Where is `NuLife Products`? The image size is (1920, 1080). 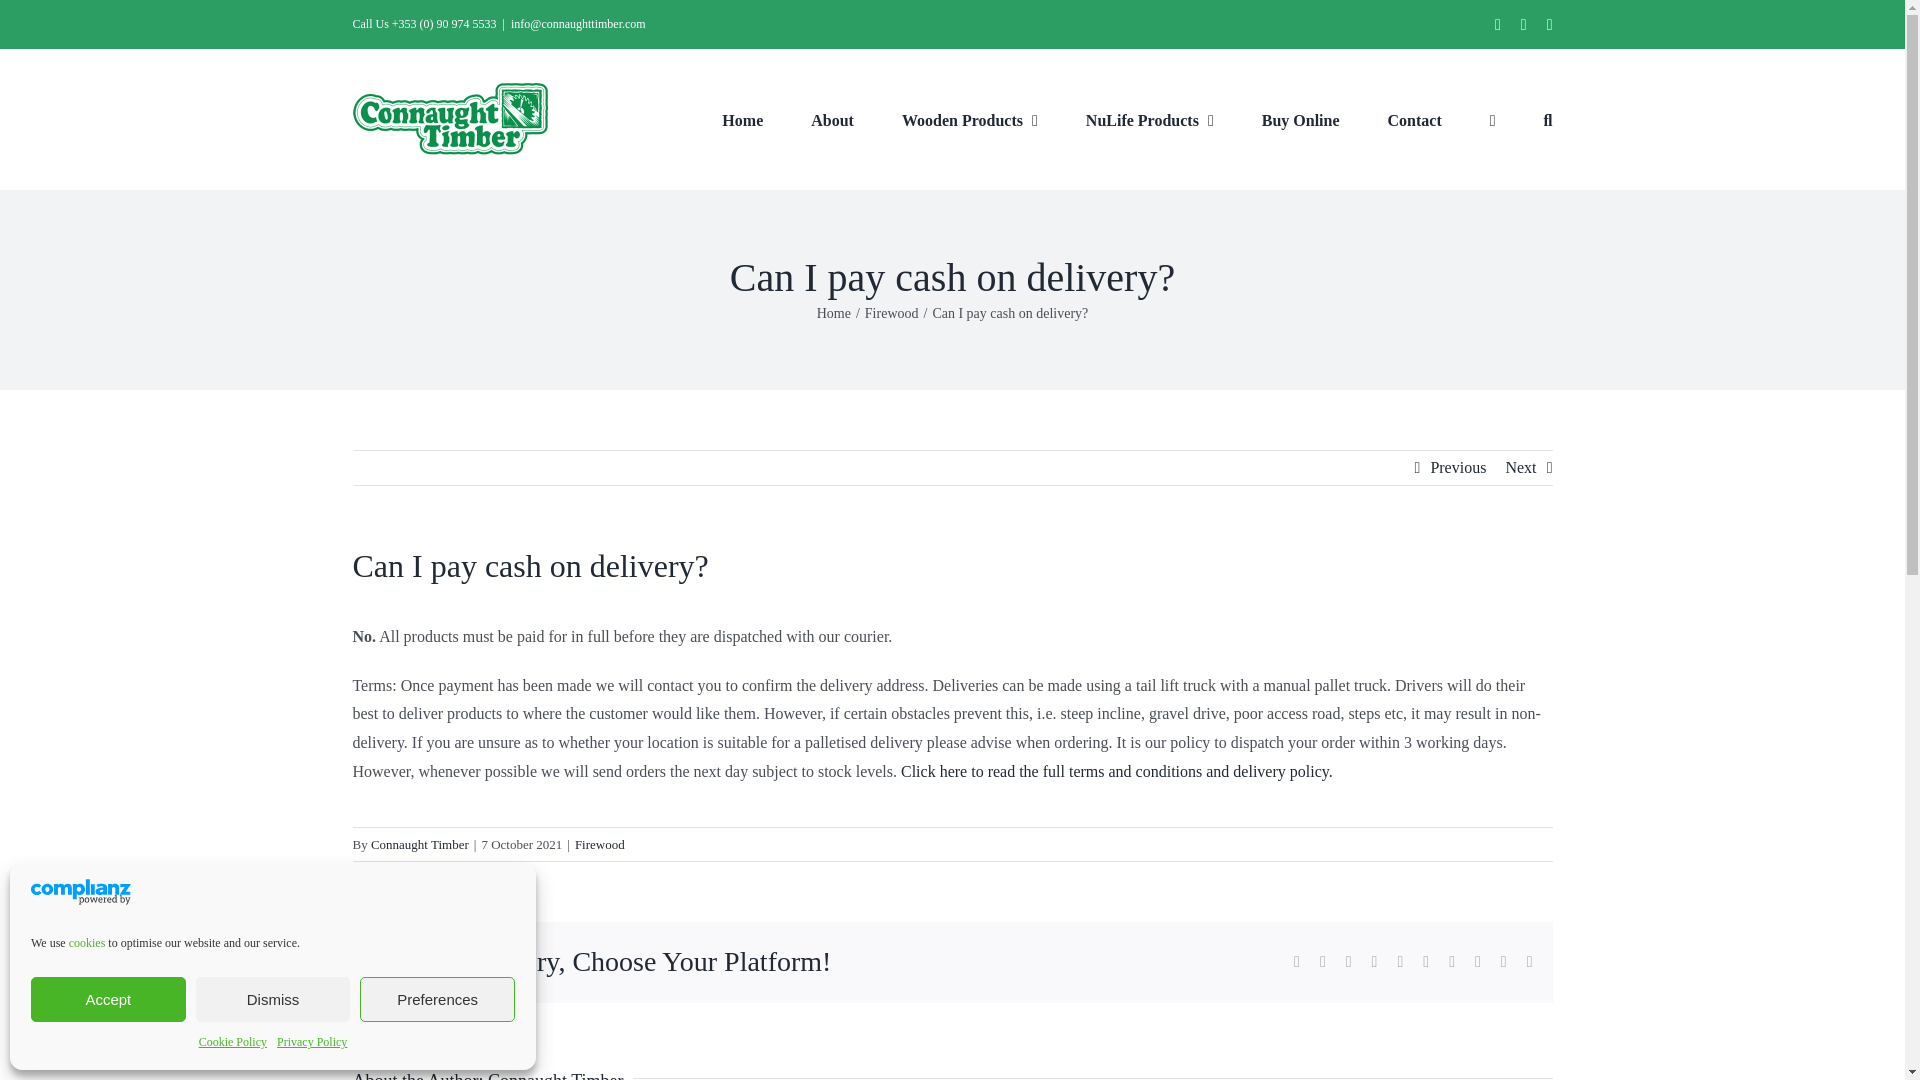
NuLife Products is located at coordinates (1150, 118).